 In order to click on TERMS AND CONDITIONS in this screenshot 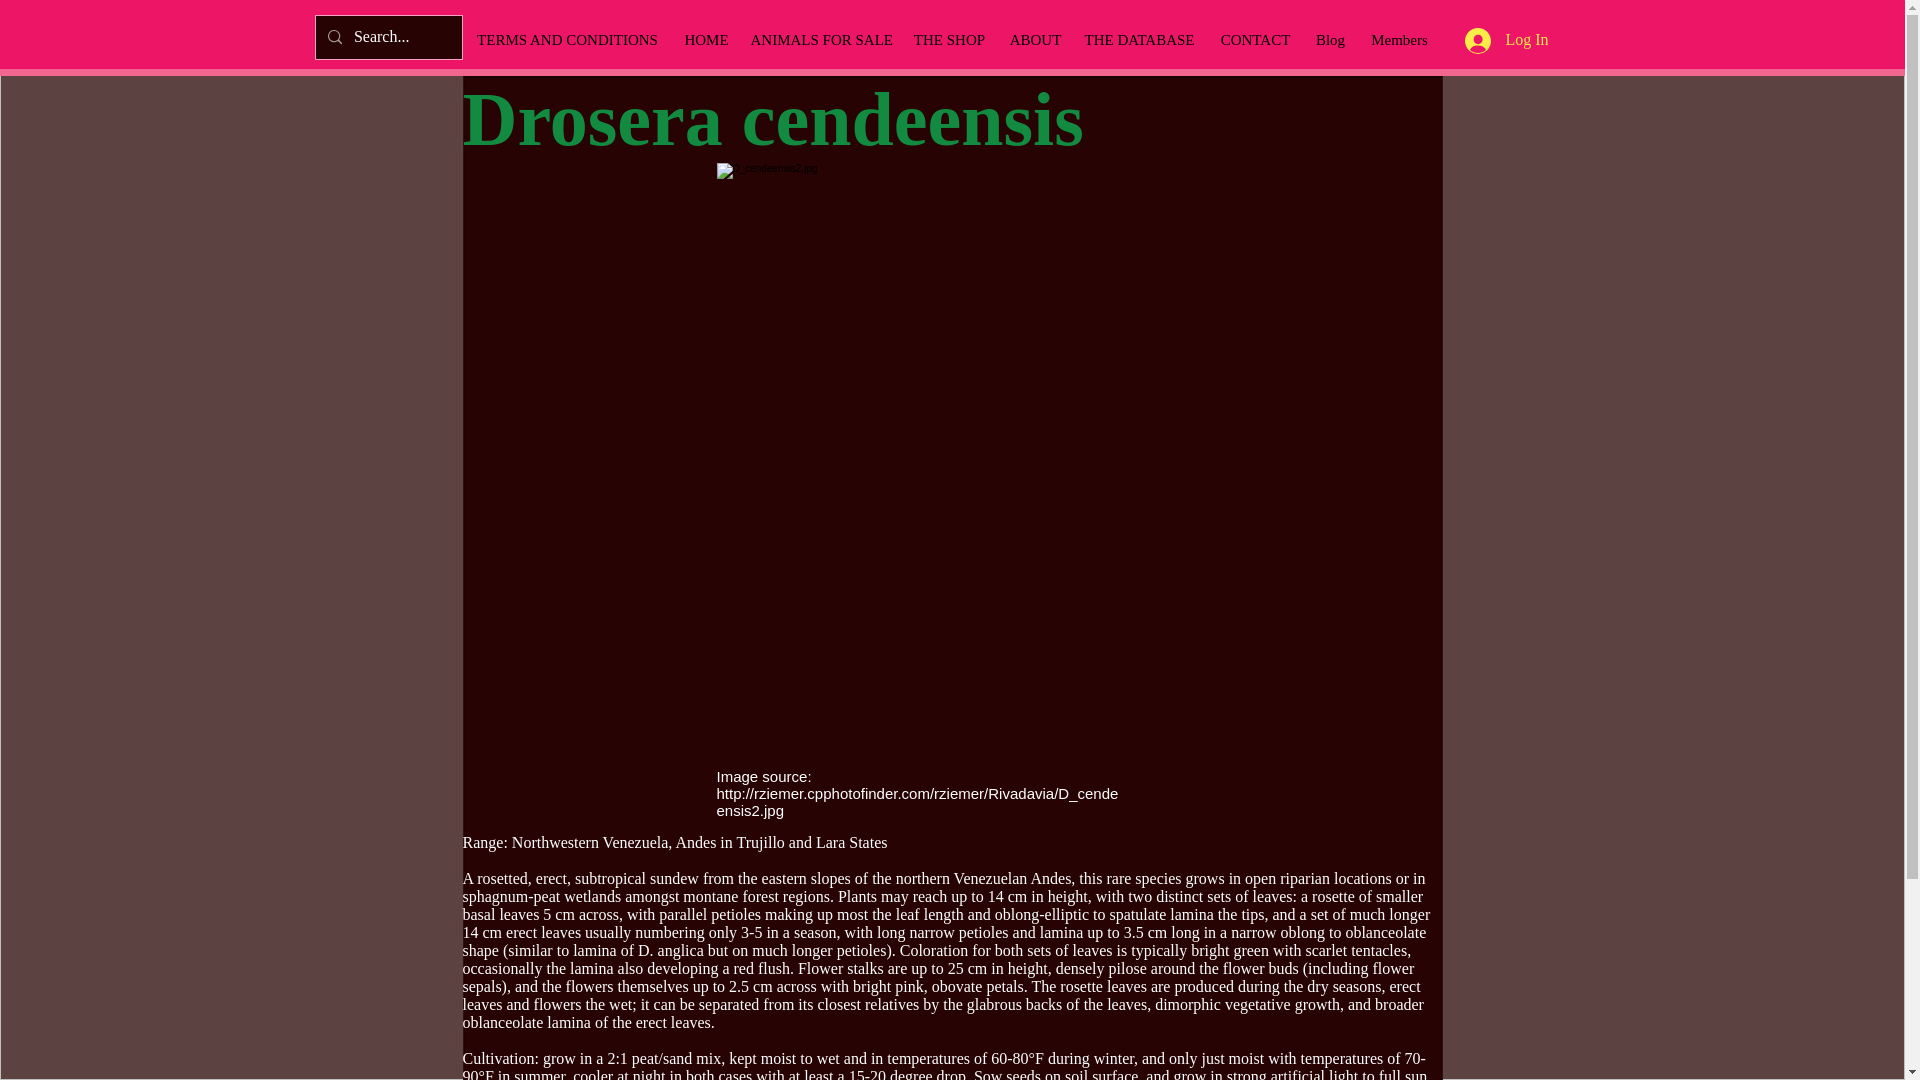, I will do `click(567, 40)`.